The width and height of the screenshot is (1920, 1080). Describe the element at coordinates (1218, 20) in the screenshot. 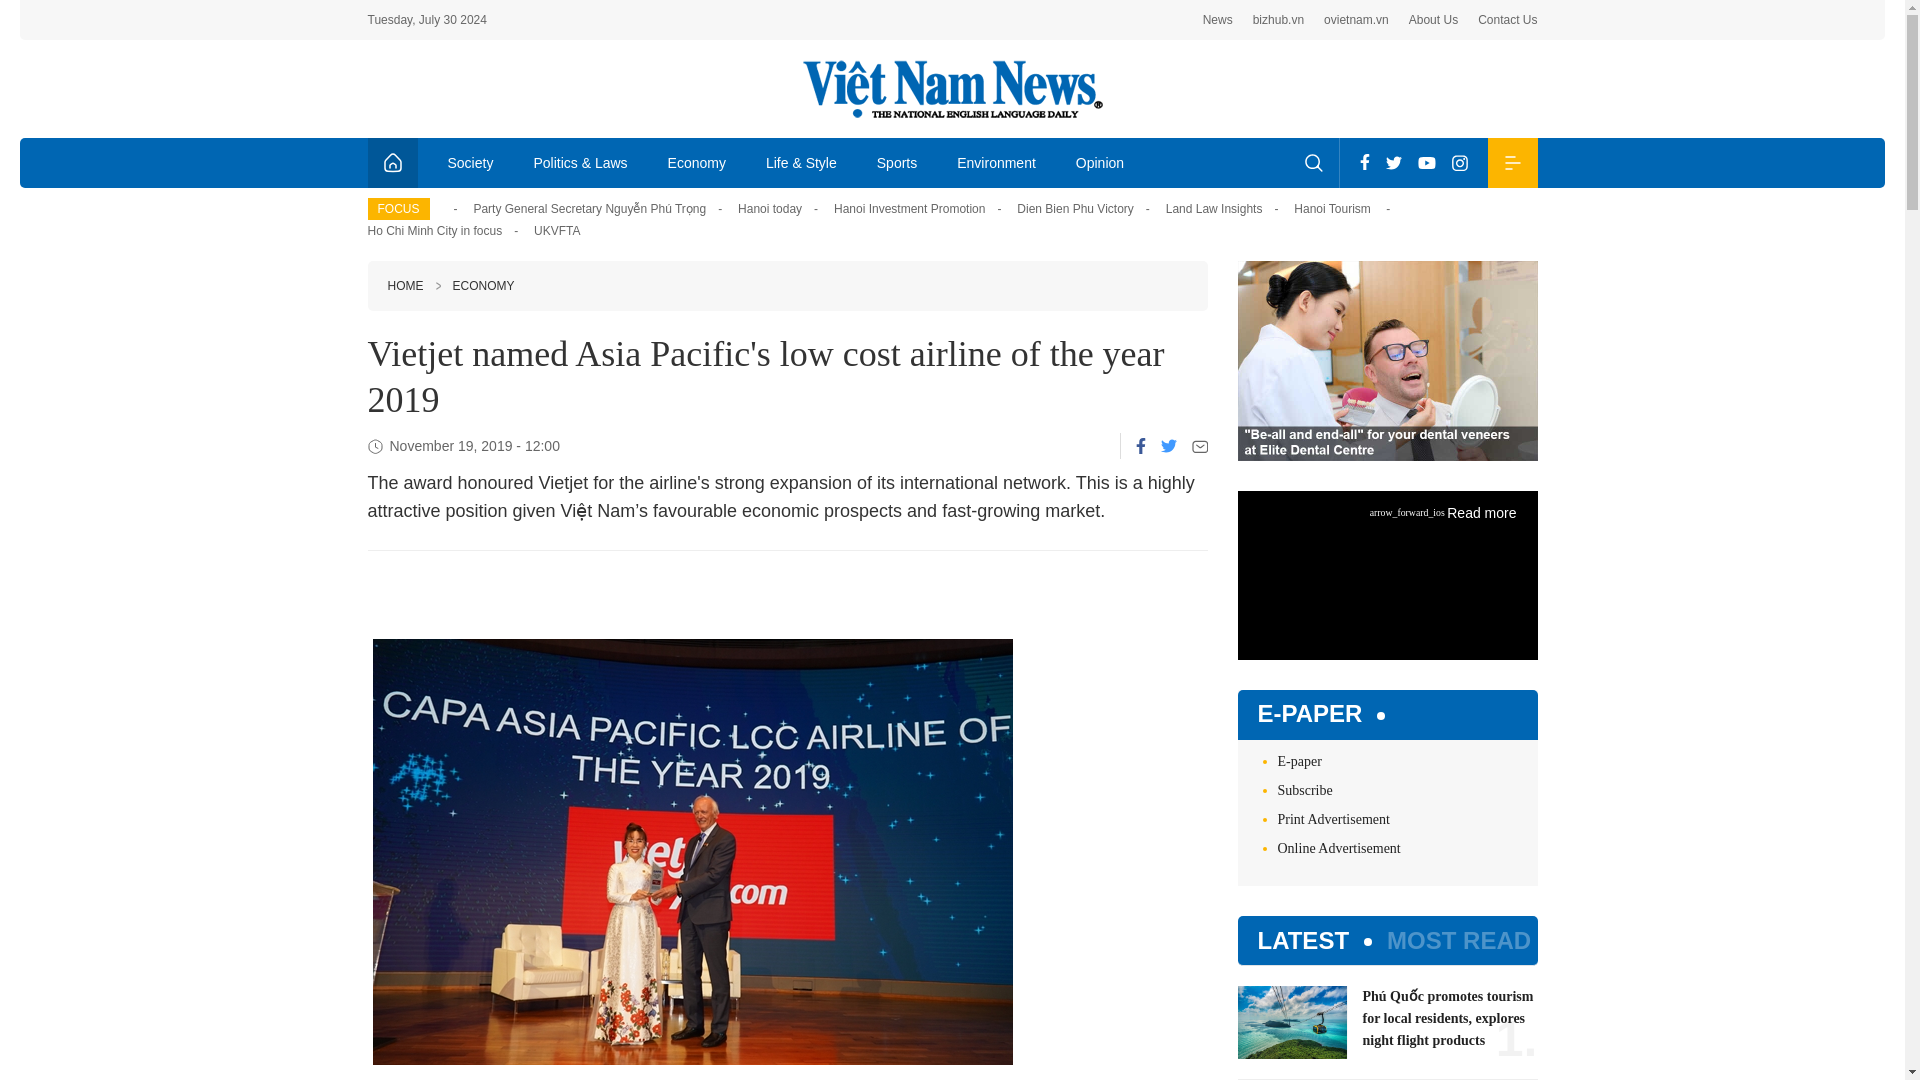

I see `News` at that location.